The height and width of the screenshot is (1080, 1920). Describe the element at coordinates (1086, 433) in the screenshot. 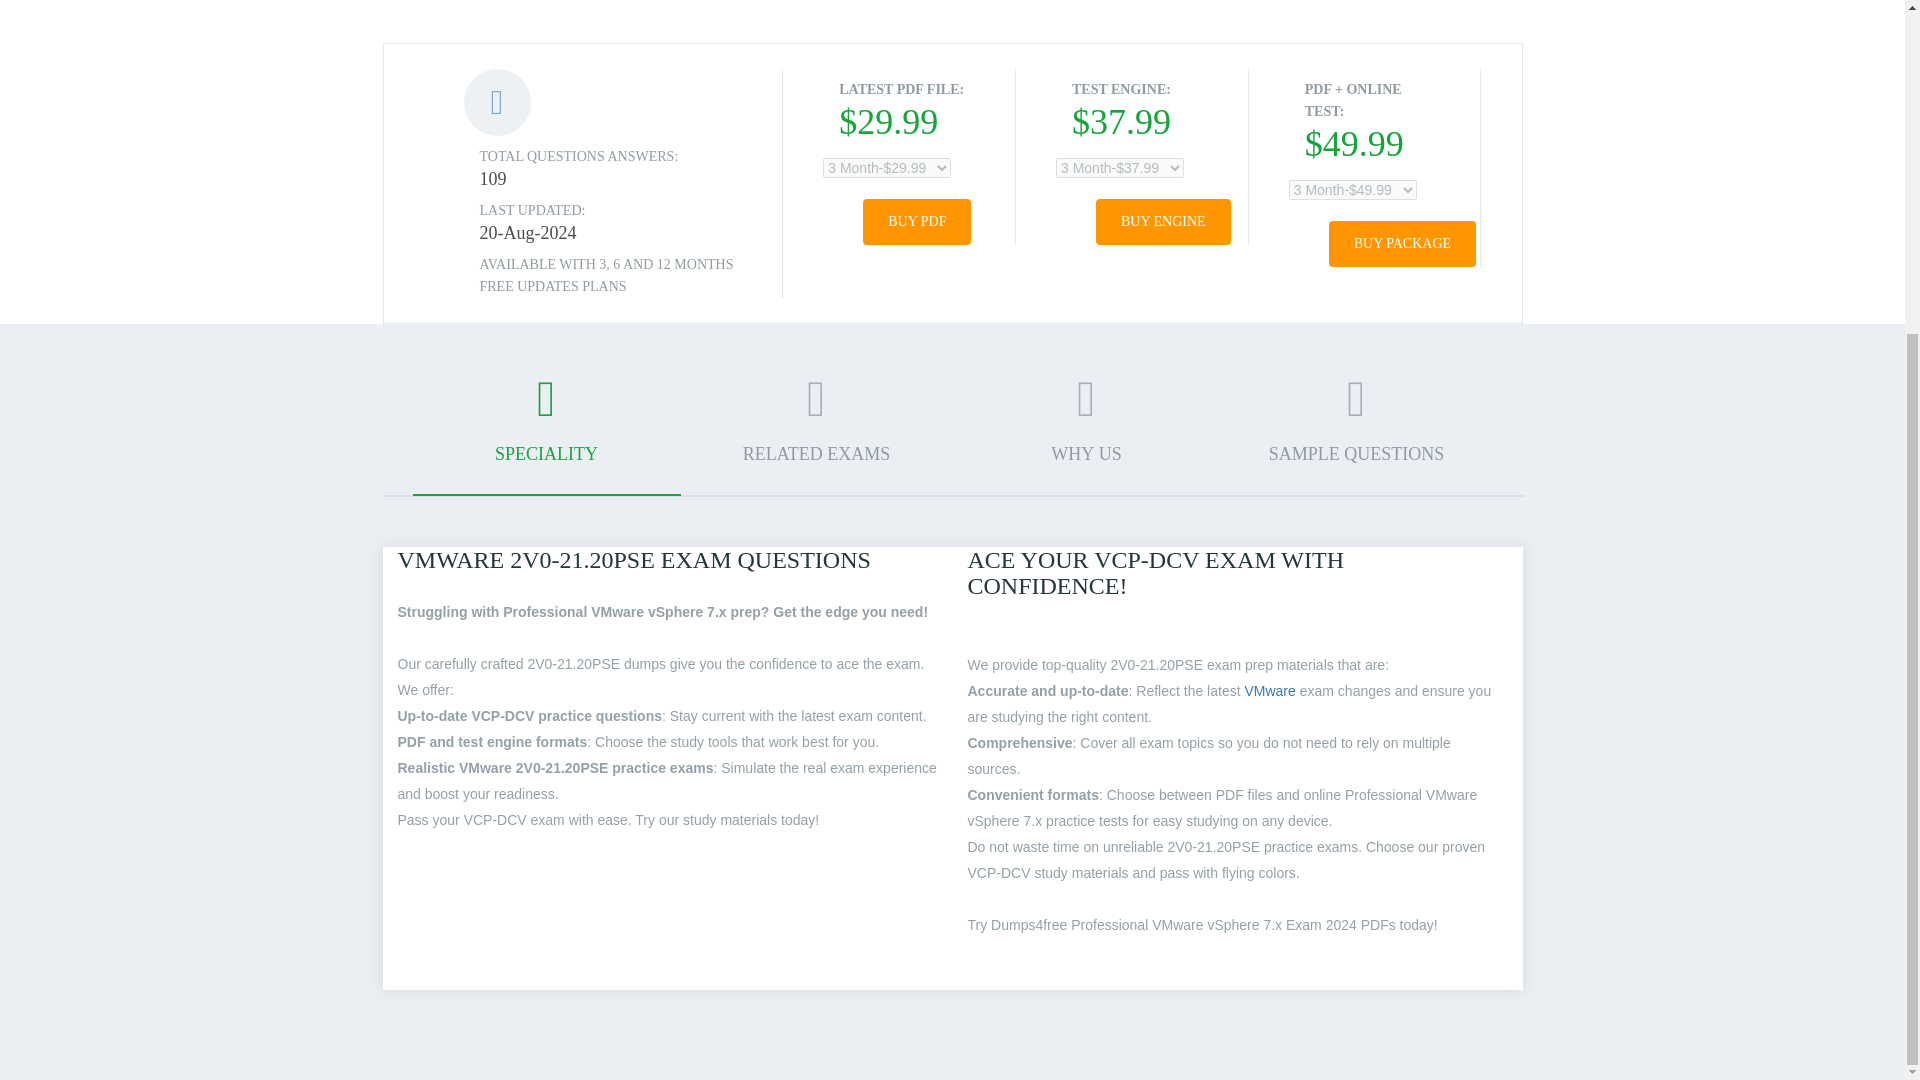

I see `WHY US` at that location.